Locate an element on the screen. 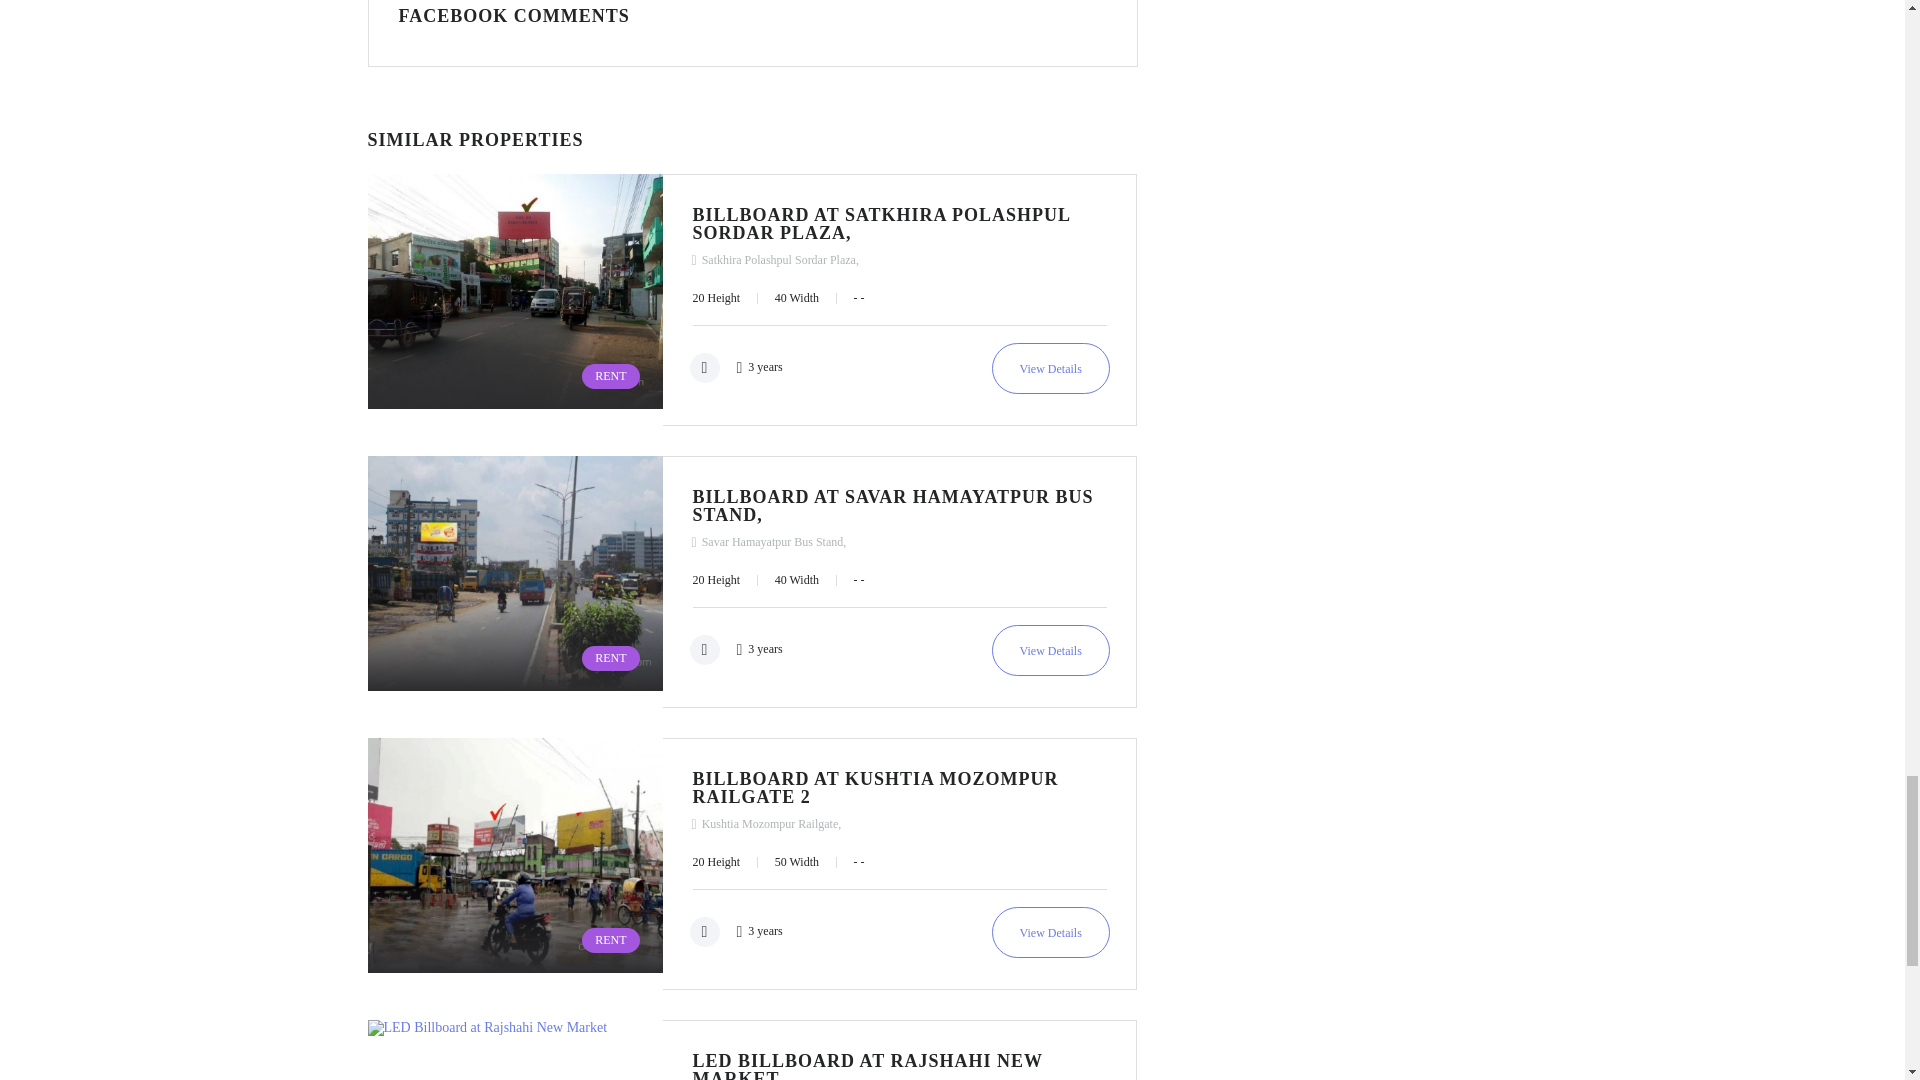 The height and width of the screenshot is (1080, 1920). Billboard at Savar Hamayatpur Bus Stand, is located at coordinates (515, 582).